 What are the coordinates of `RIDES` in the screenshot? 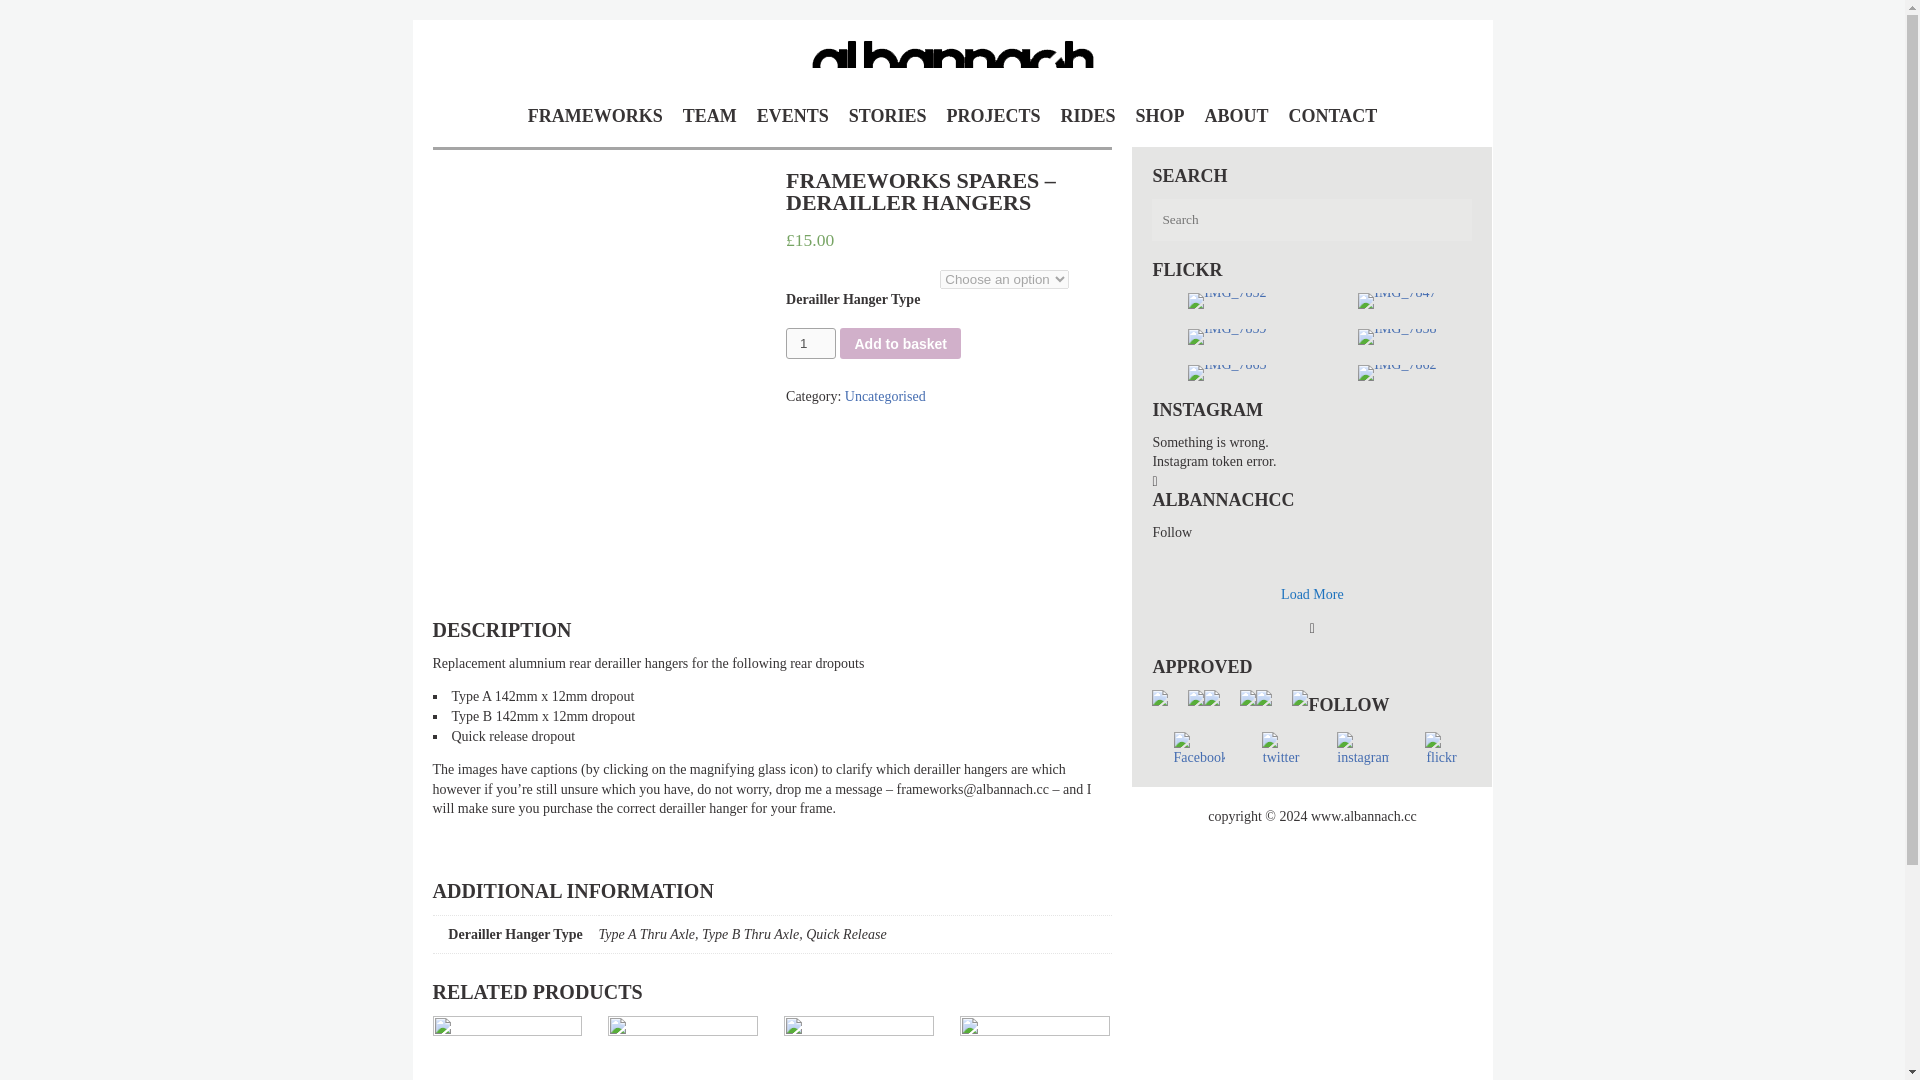 It's located at (1088, 111).